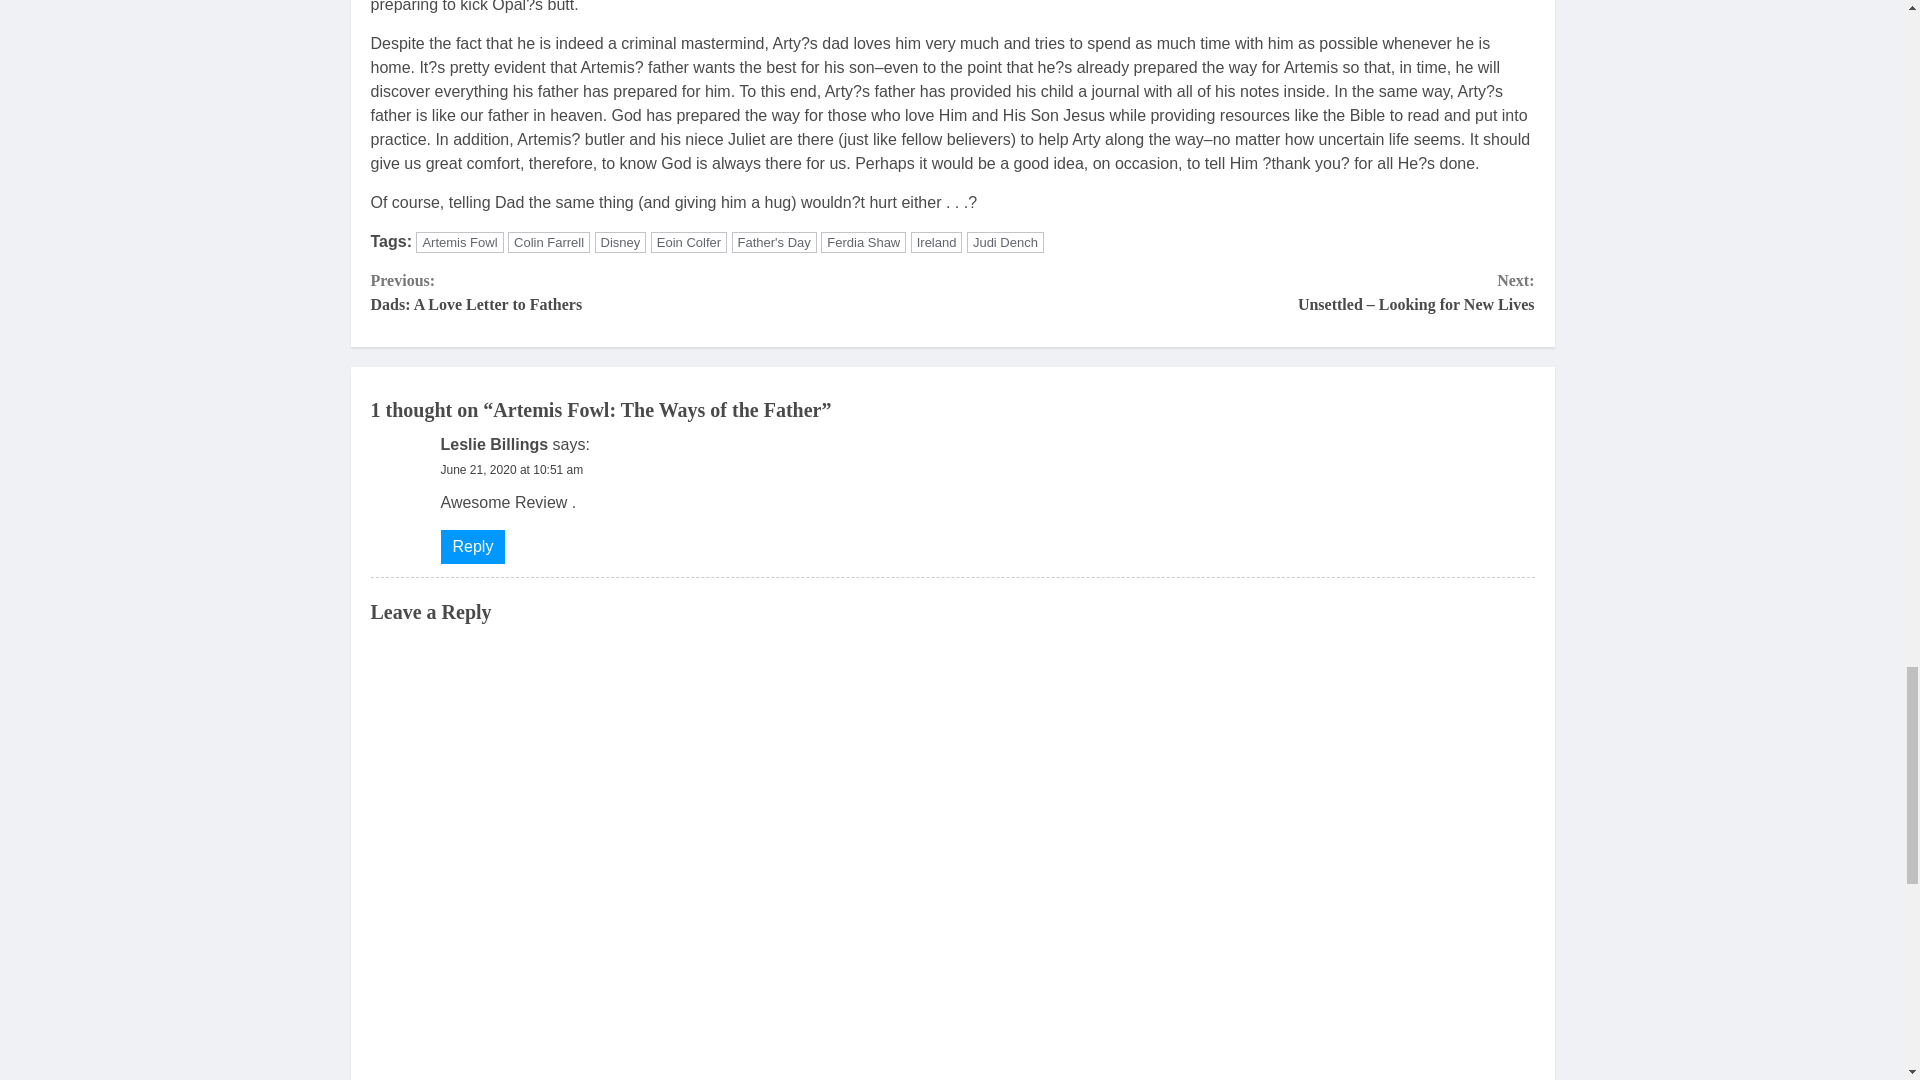 The height and width of the screenshot is (1080, 1920). Describe the element at coordinates (774, 242) in the screenshot. I see `Judi Dench` at that location.